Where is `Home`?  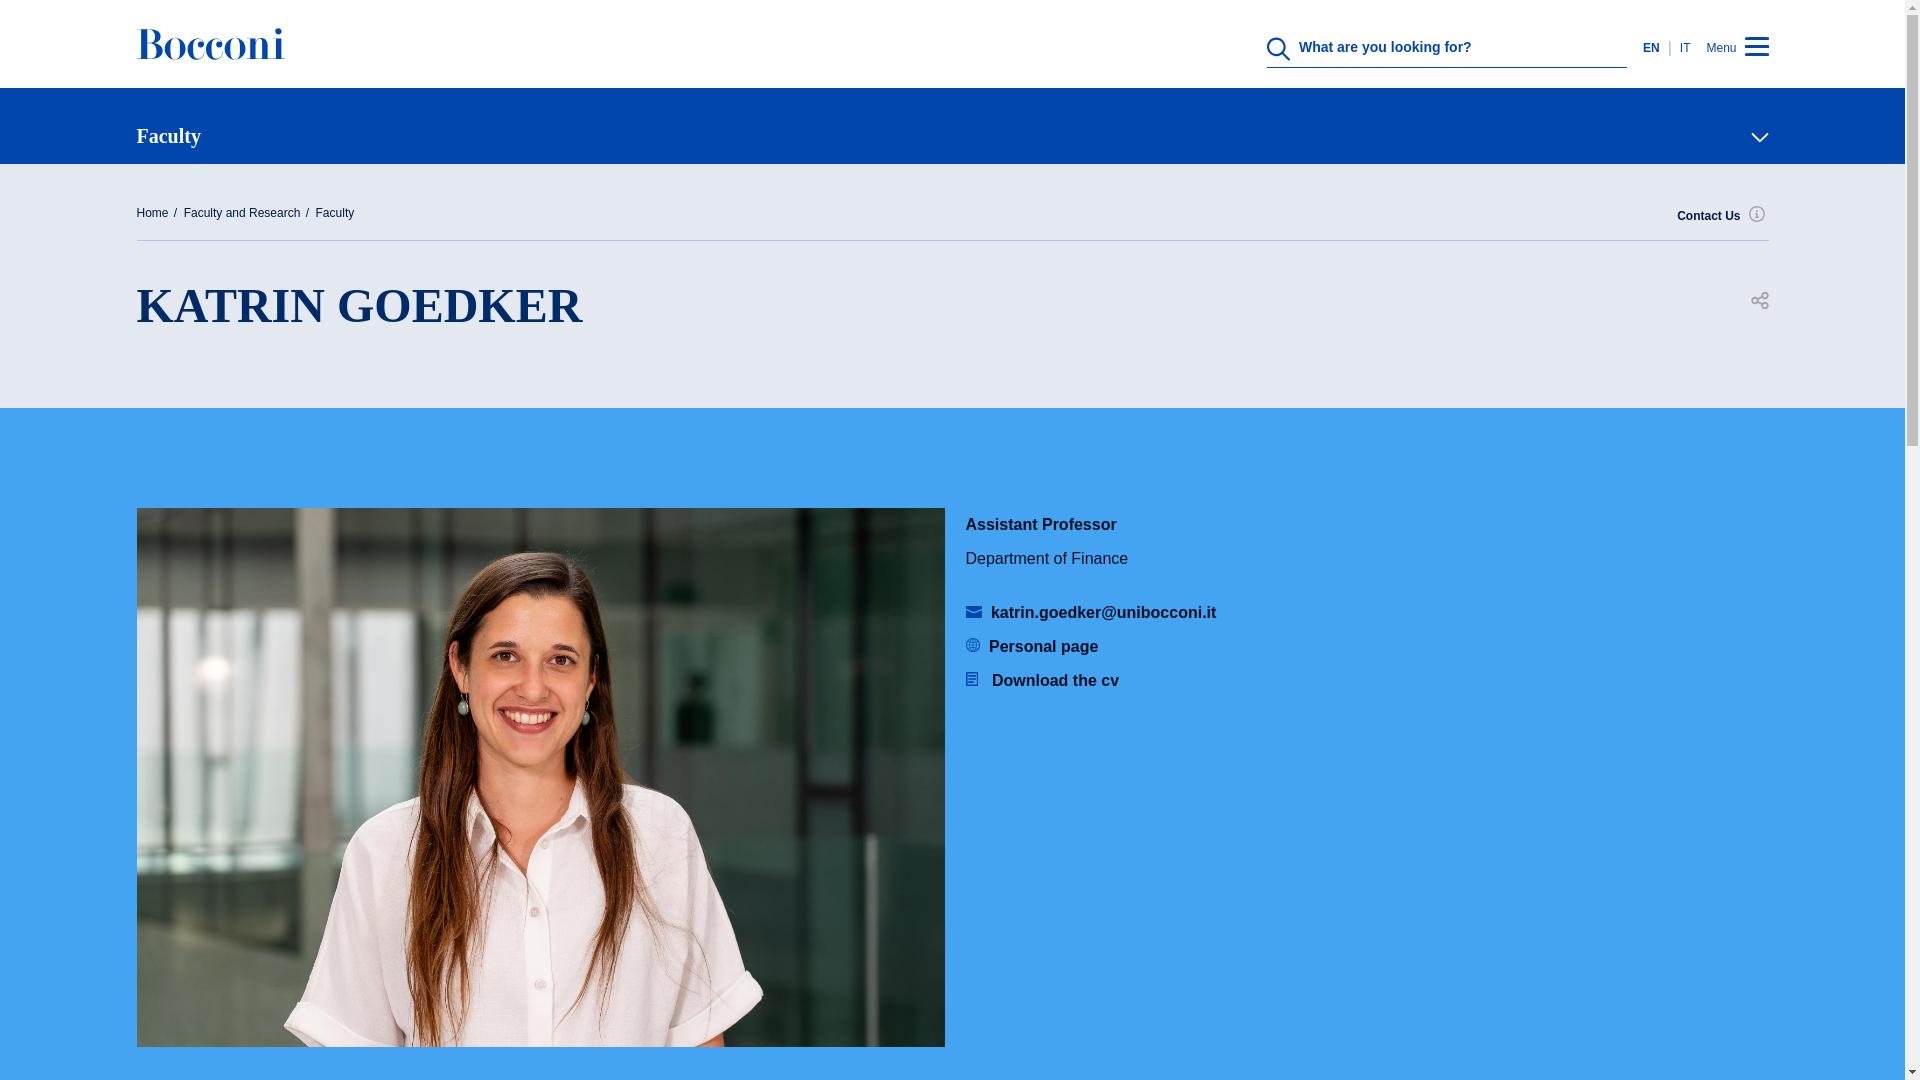
Home is located at coordinates (210, 58).